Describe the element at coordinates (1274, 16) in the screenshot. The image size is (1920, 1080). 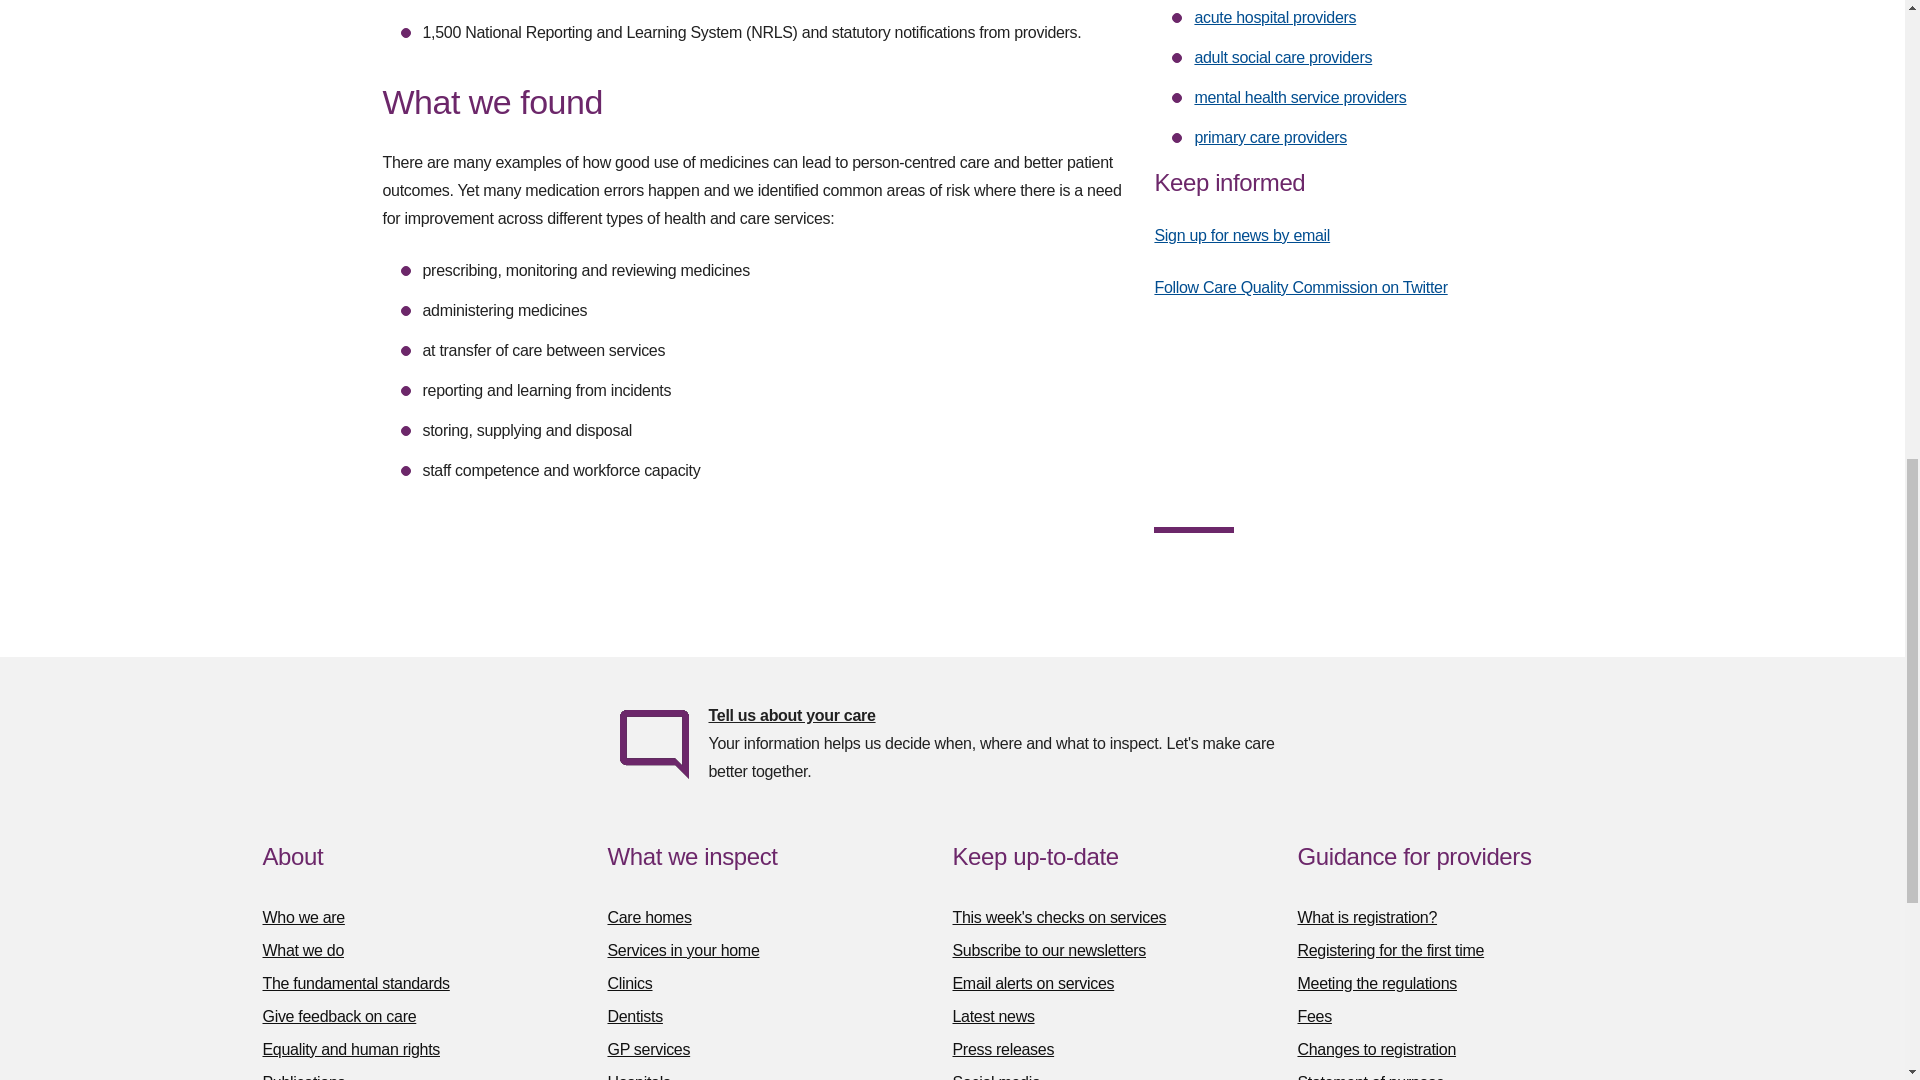
I see `acute hospital providers` at that location.